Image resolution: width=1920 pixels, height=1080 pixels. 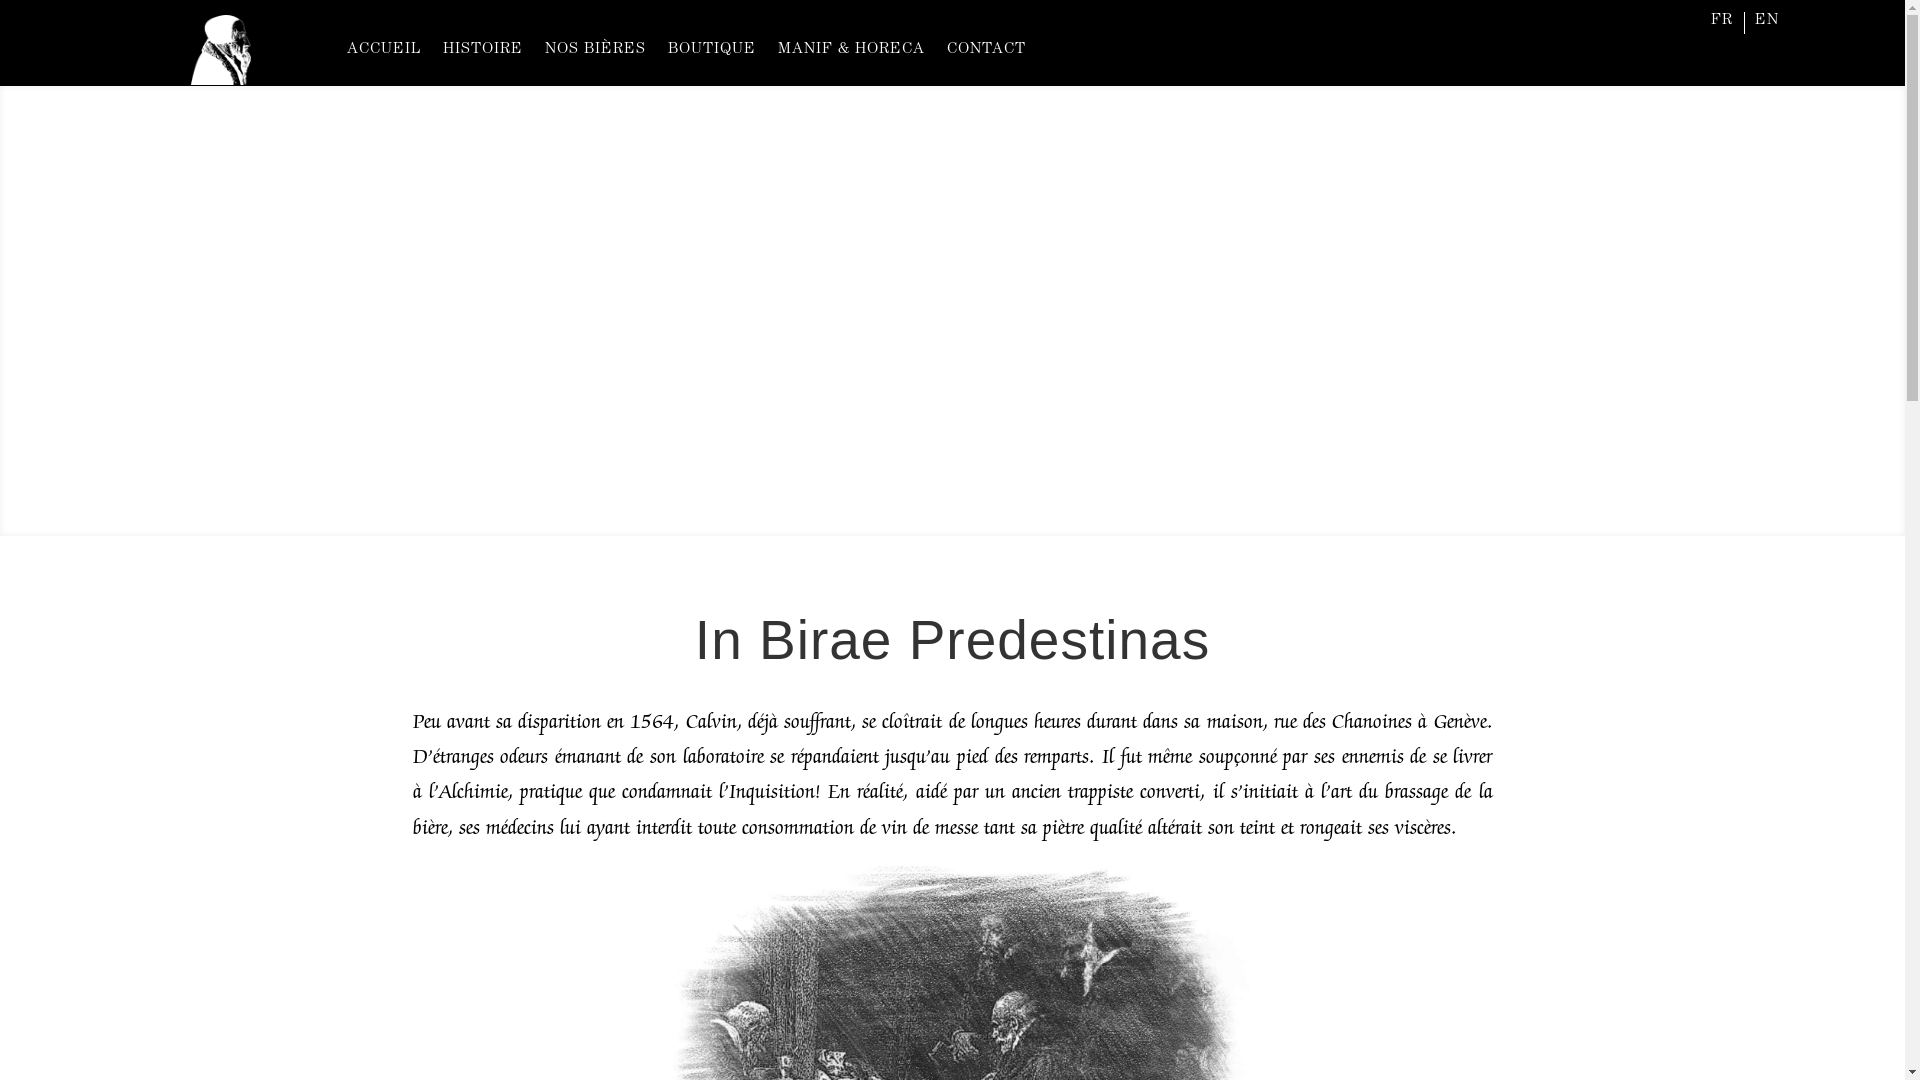 What do you see at coordinates (986, 50) in the screenshot?
I see `CONTACT` at bounding box center [986, 50].